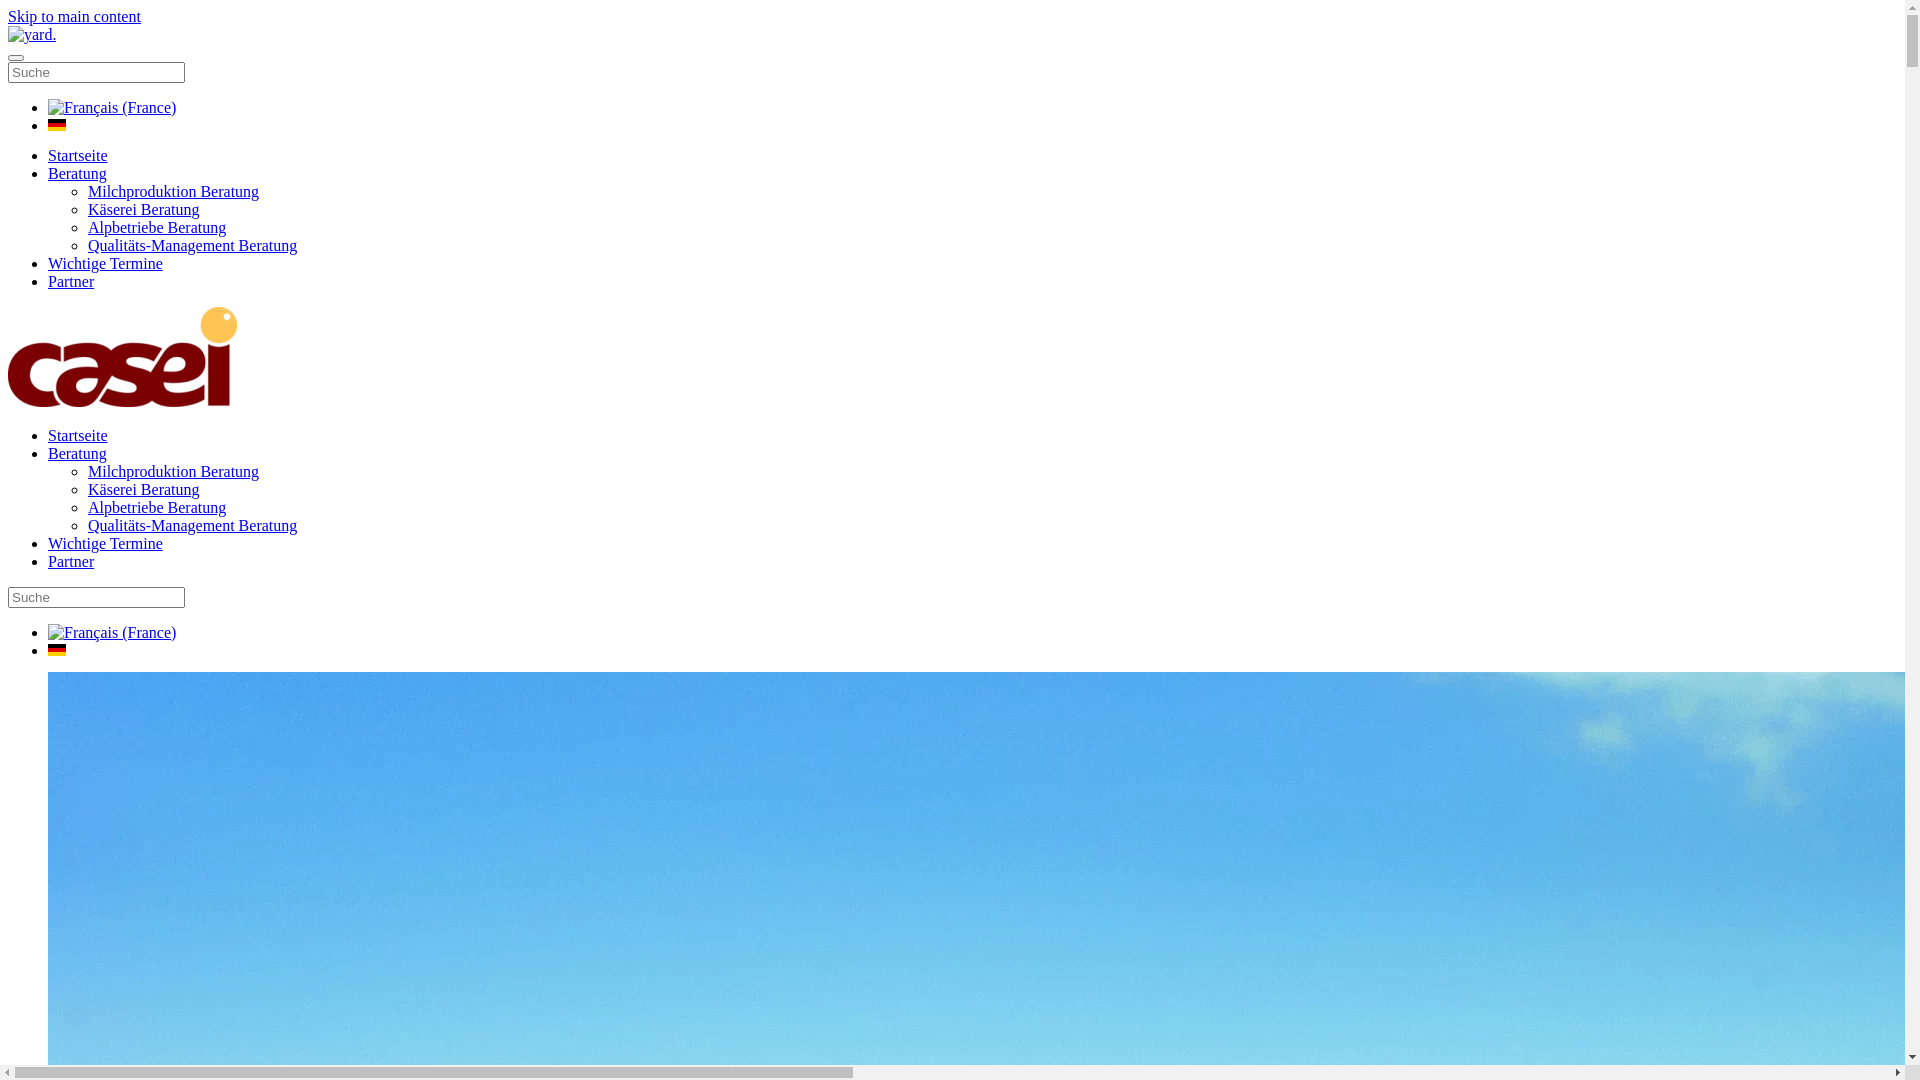 Image resolution: width=1920 pixels, height=1080 pixels. I want to click on Wichtige Termine, so click(106, 544).